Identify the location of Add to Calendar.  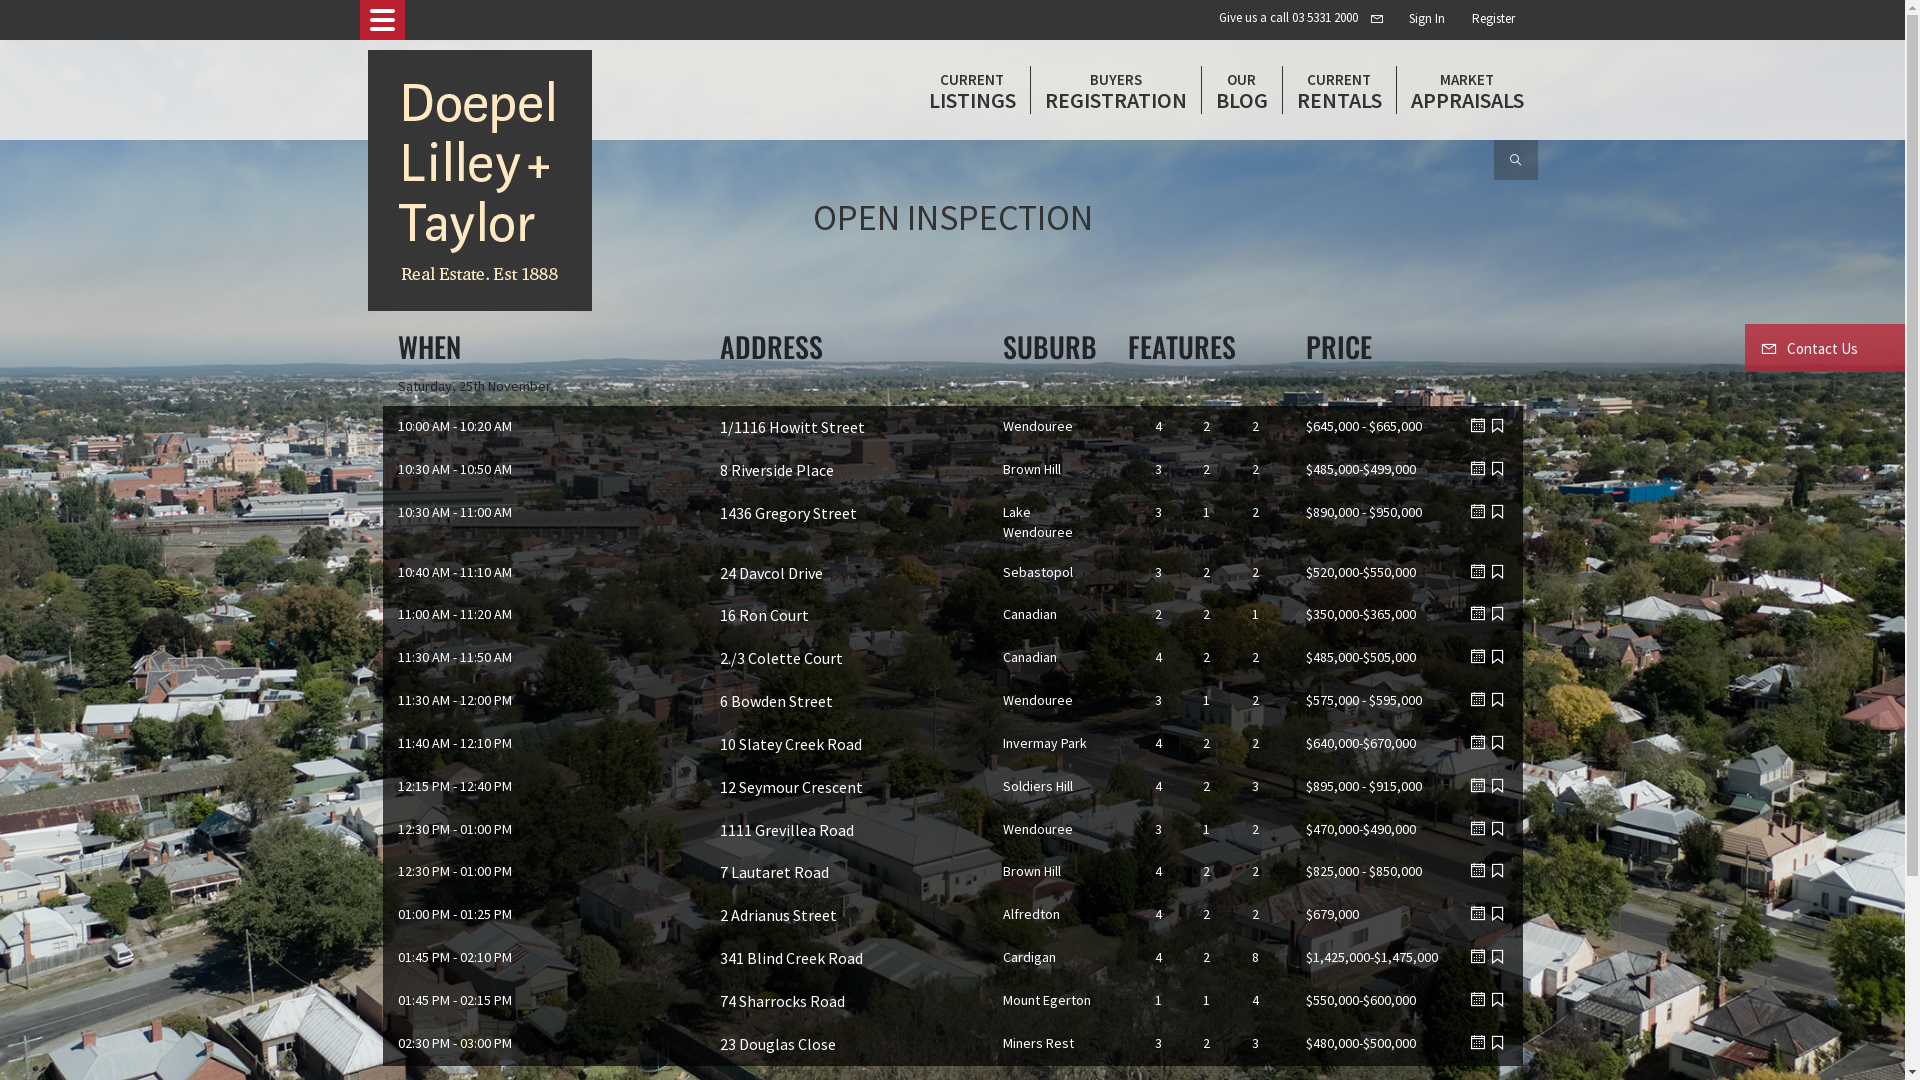
(1478, 657).